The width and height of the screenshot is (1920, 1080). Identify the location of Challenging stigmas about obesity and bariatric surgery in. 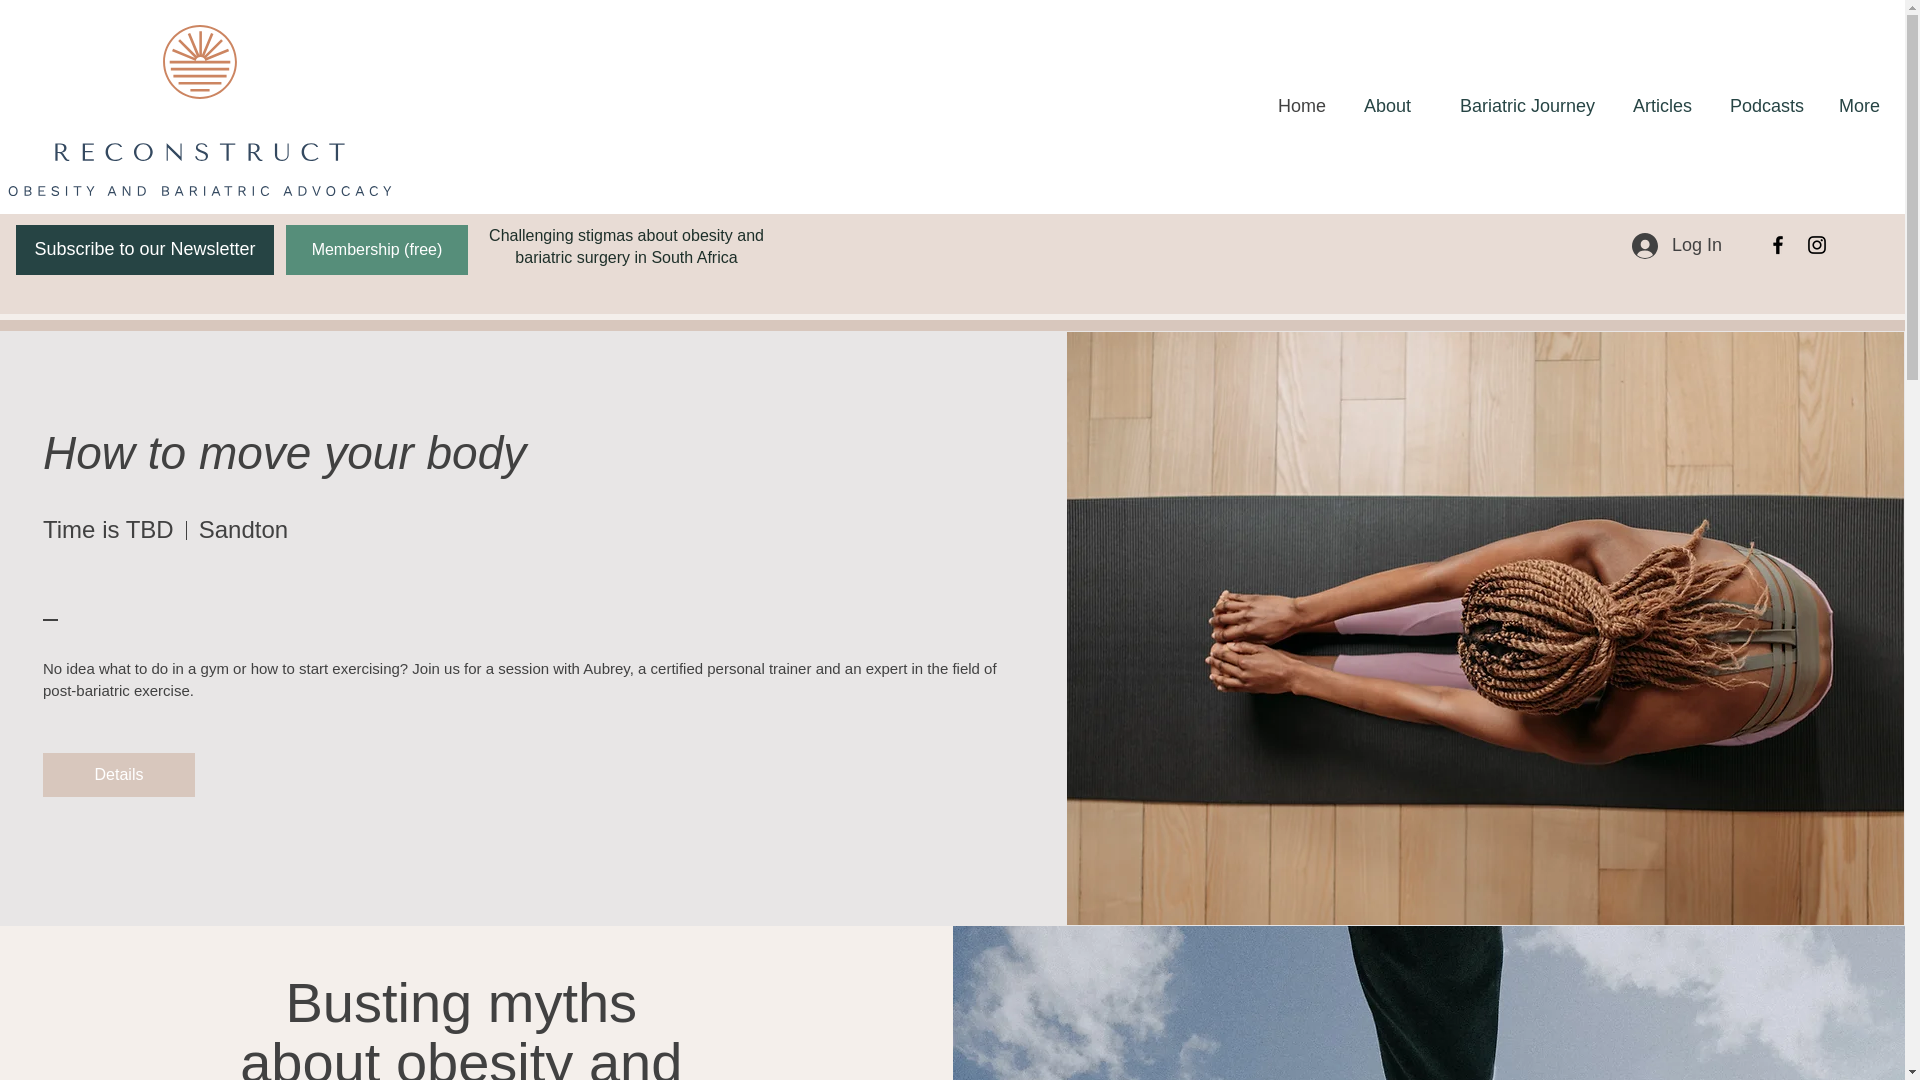
(626, 246).